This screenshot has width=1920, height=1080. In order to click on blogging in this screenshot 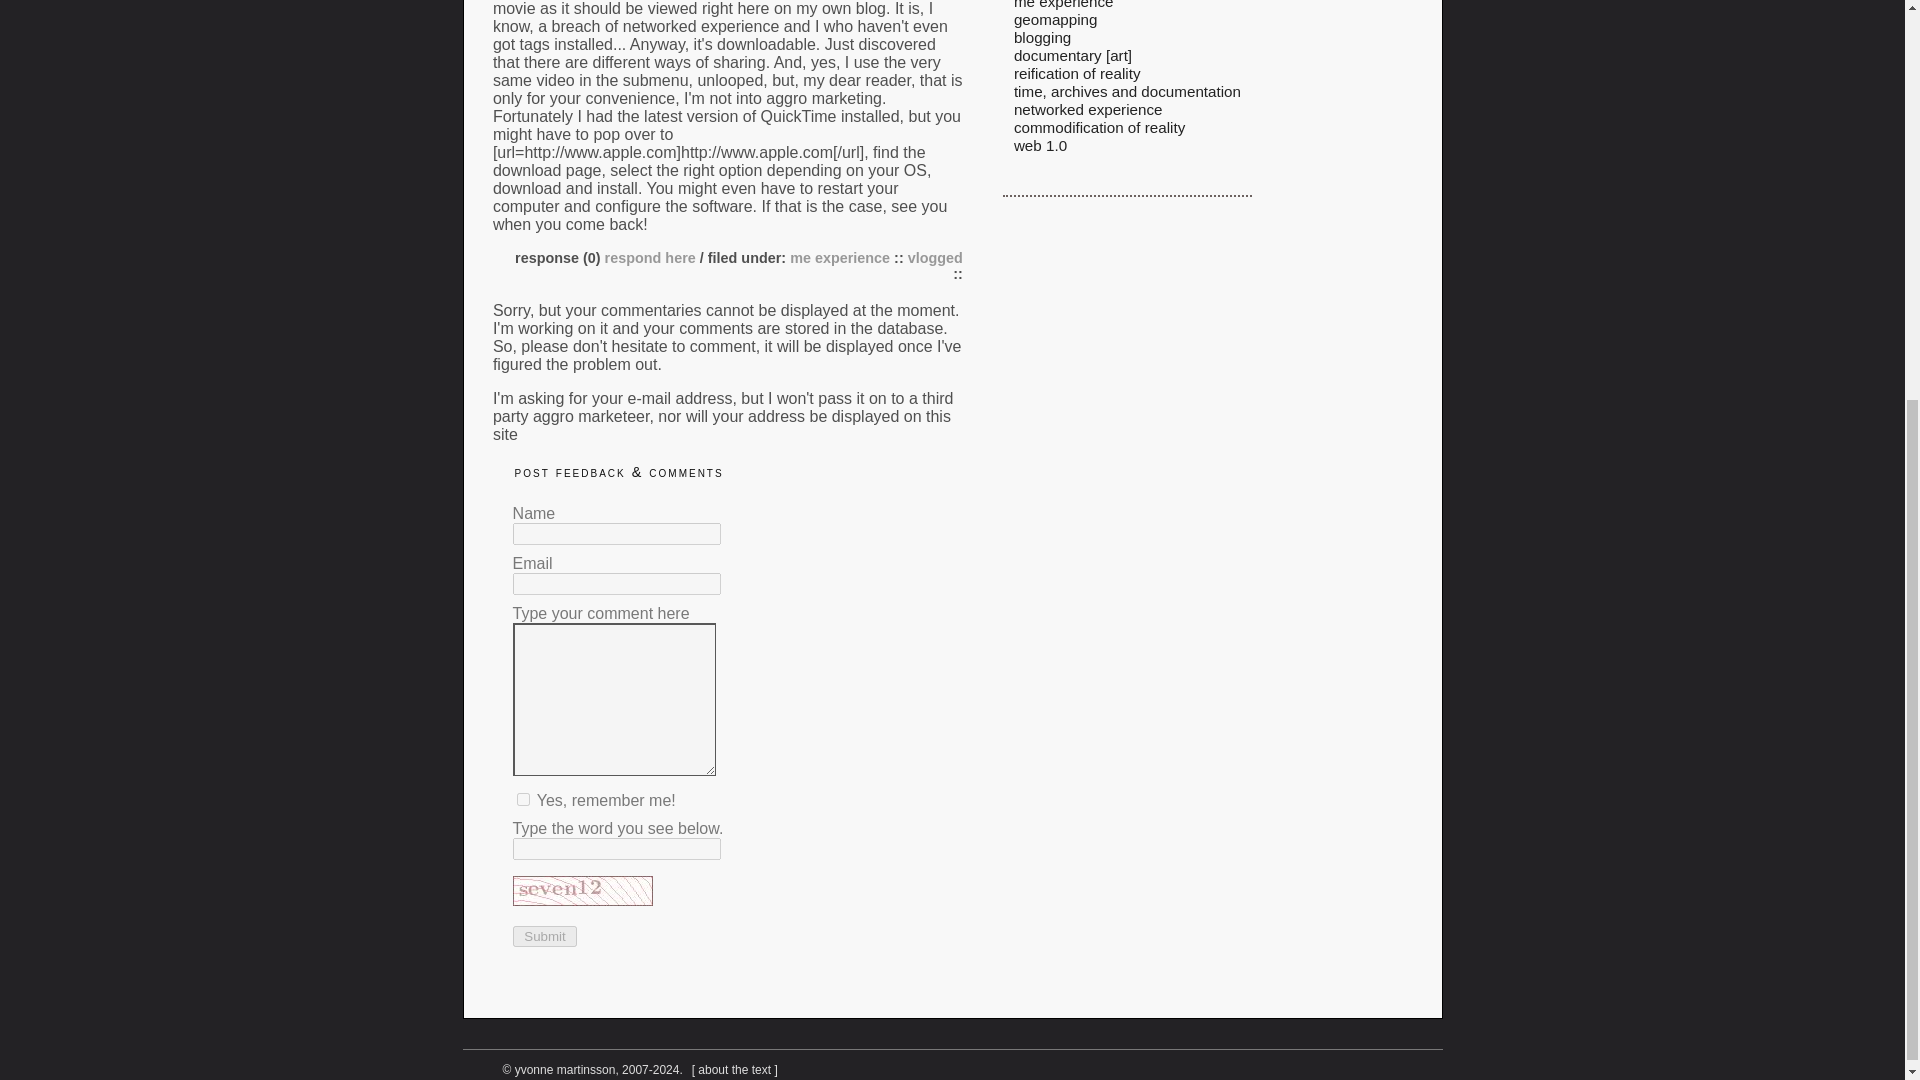, I will do `click(1042, 38)`.